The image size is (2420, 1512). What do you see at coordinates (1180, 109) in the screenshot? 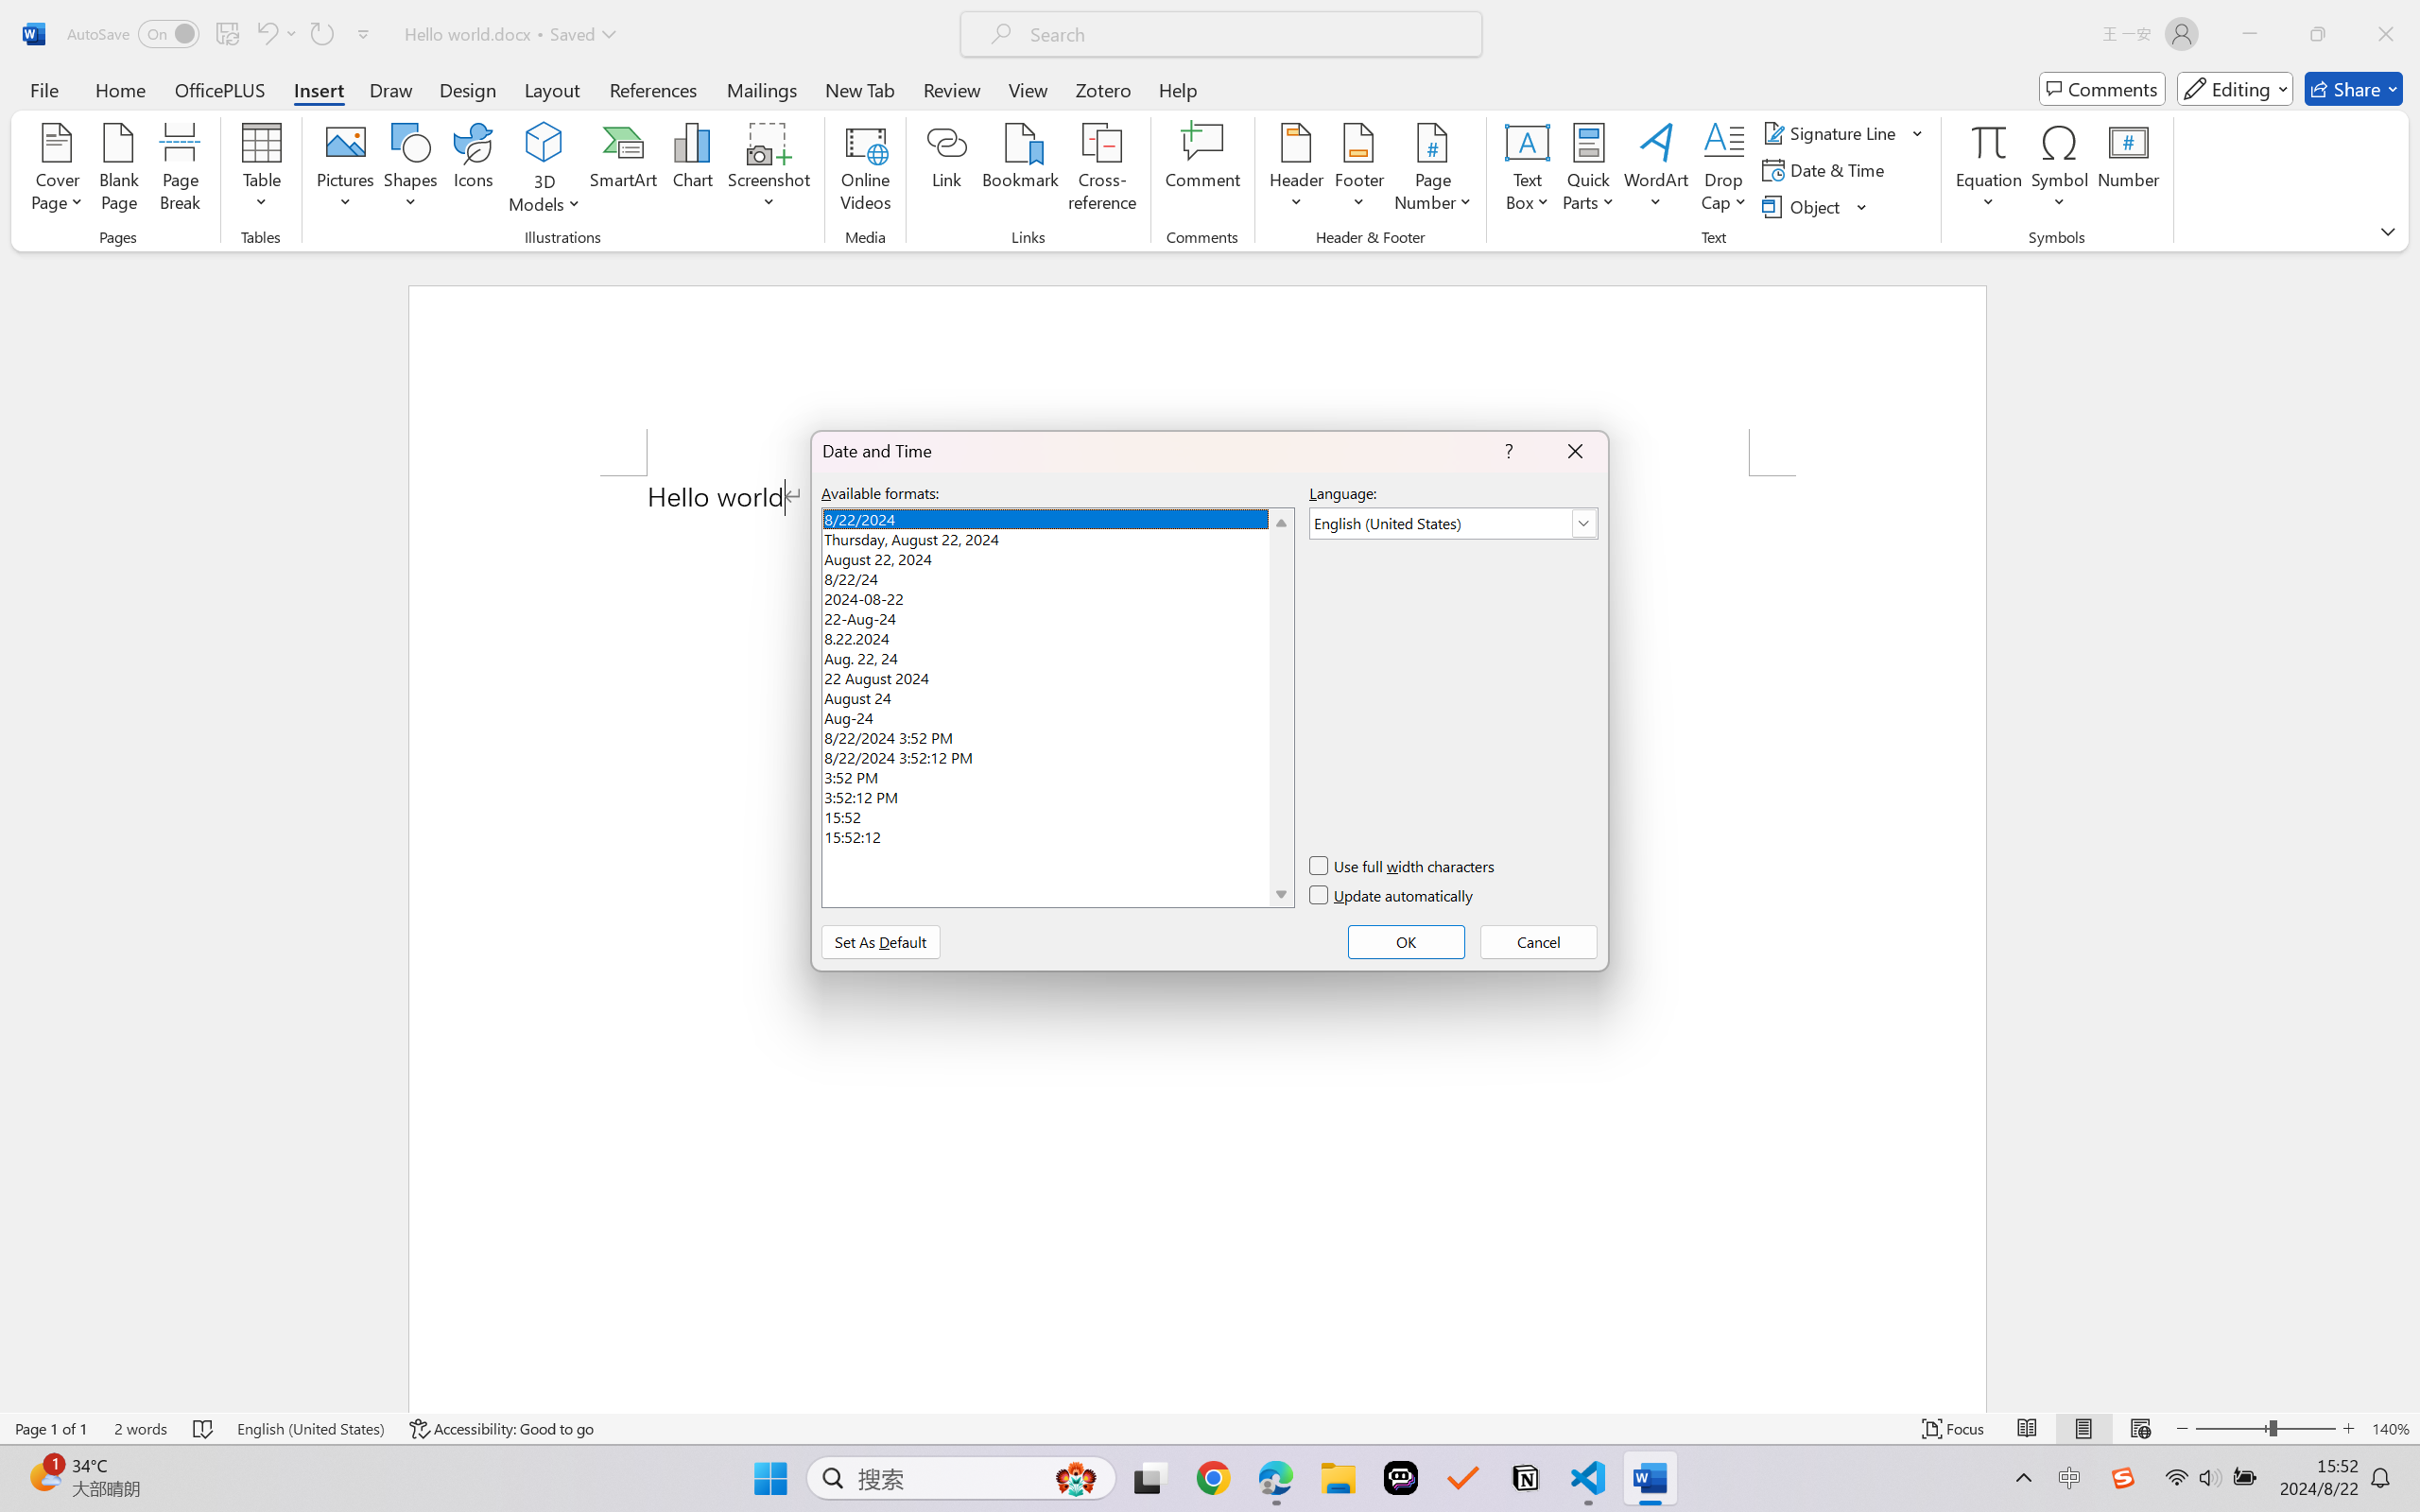
I see `End Review` at bounding box center [1180, 109].